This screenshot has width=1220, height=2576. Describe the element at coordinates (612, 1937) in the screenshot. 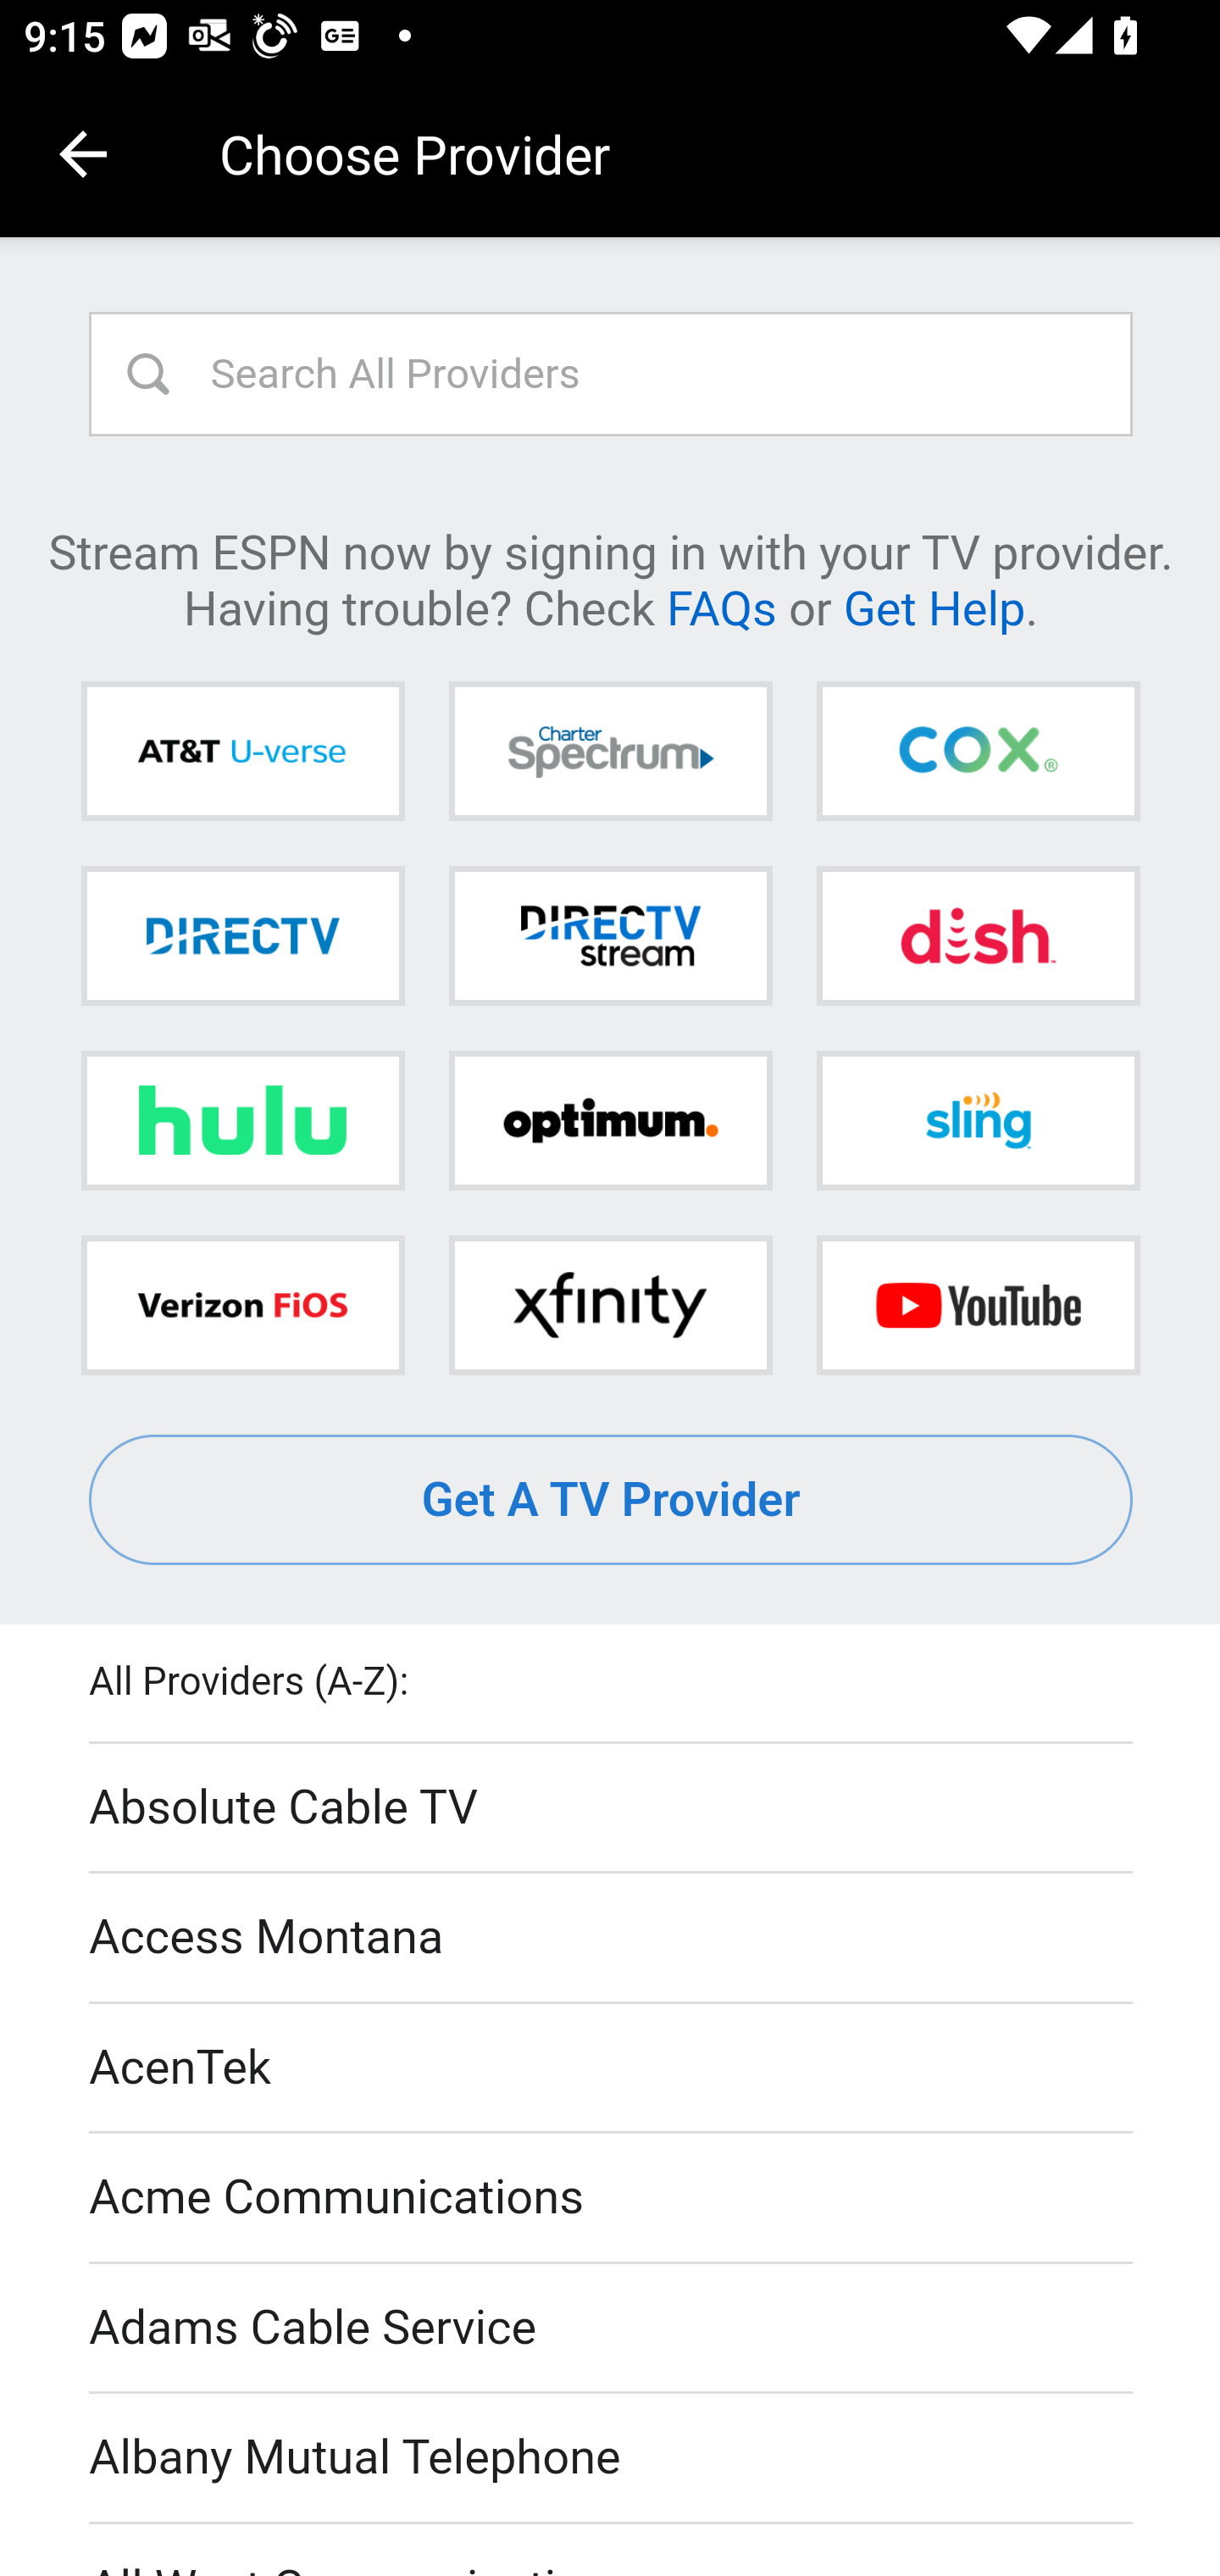

I see `Access Montana` at that location.